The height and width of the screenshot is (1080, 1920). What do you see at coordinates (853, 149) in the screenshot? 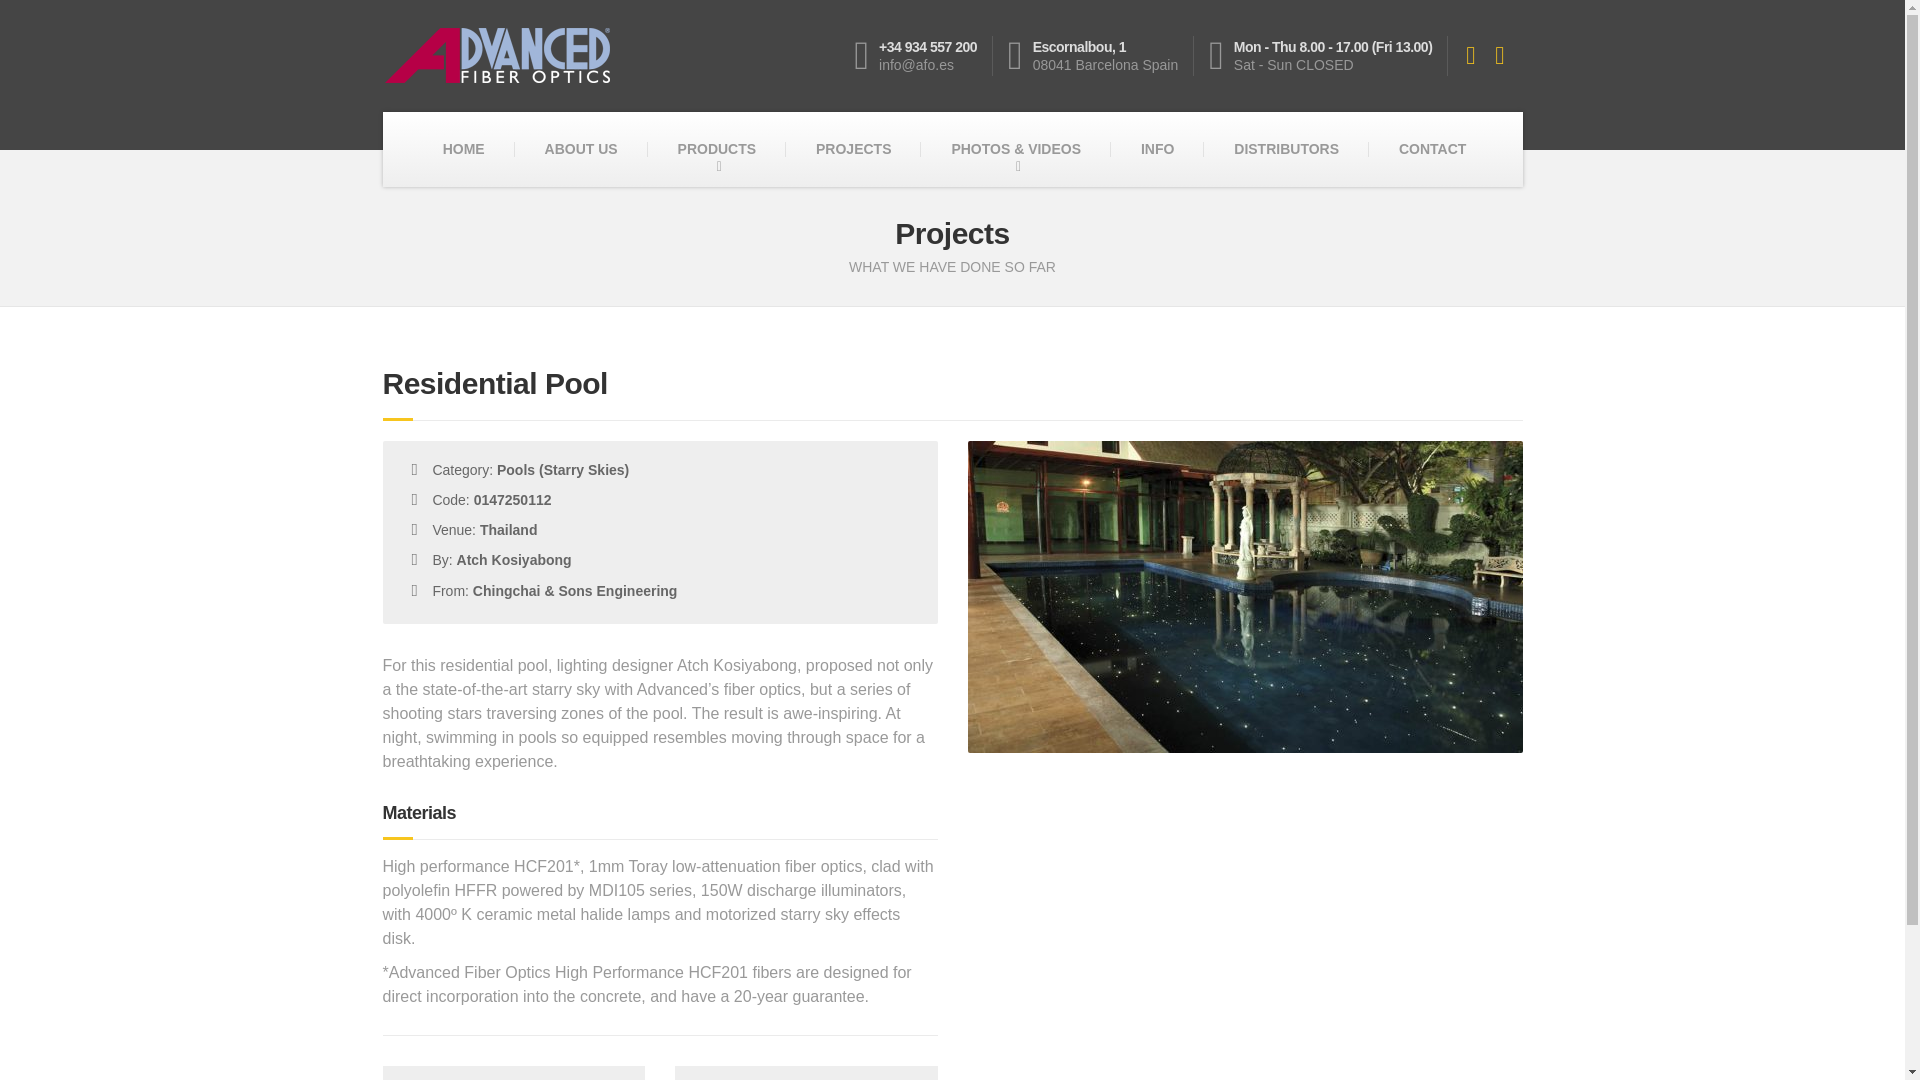
I see `PROJECTS` at bounding box center [853, 149].